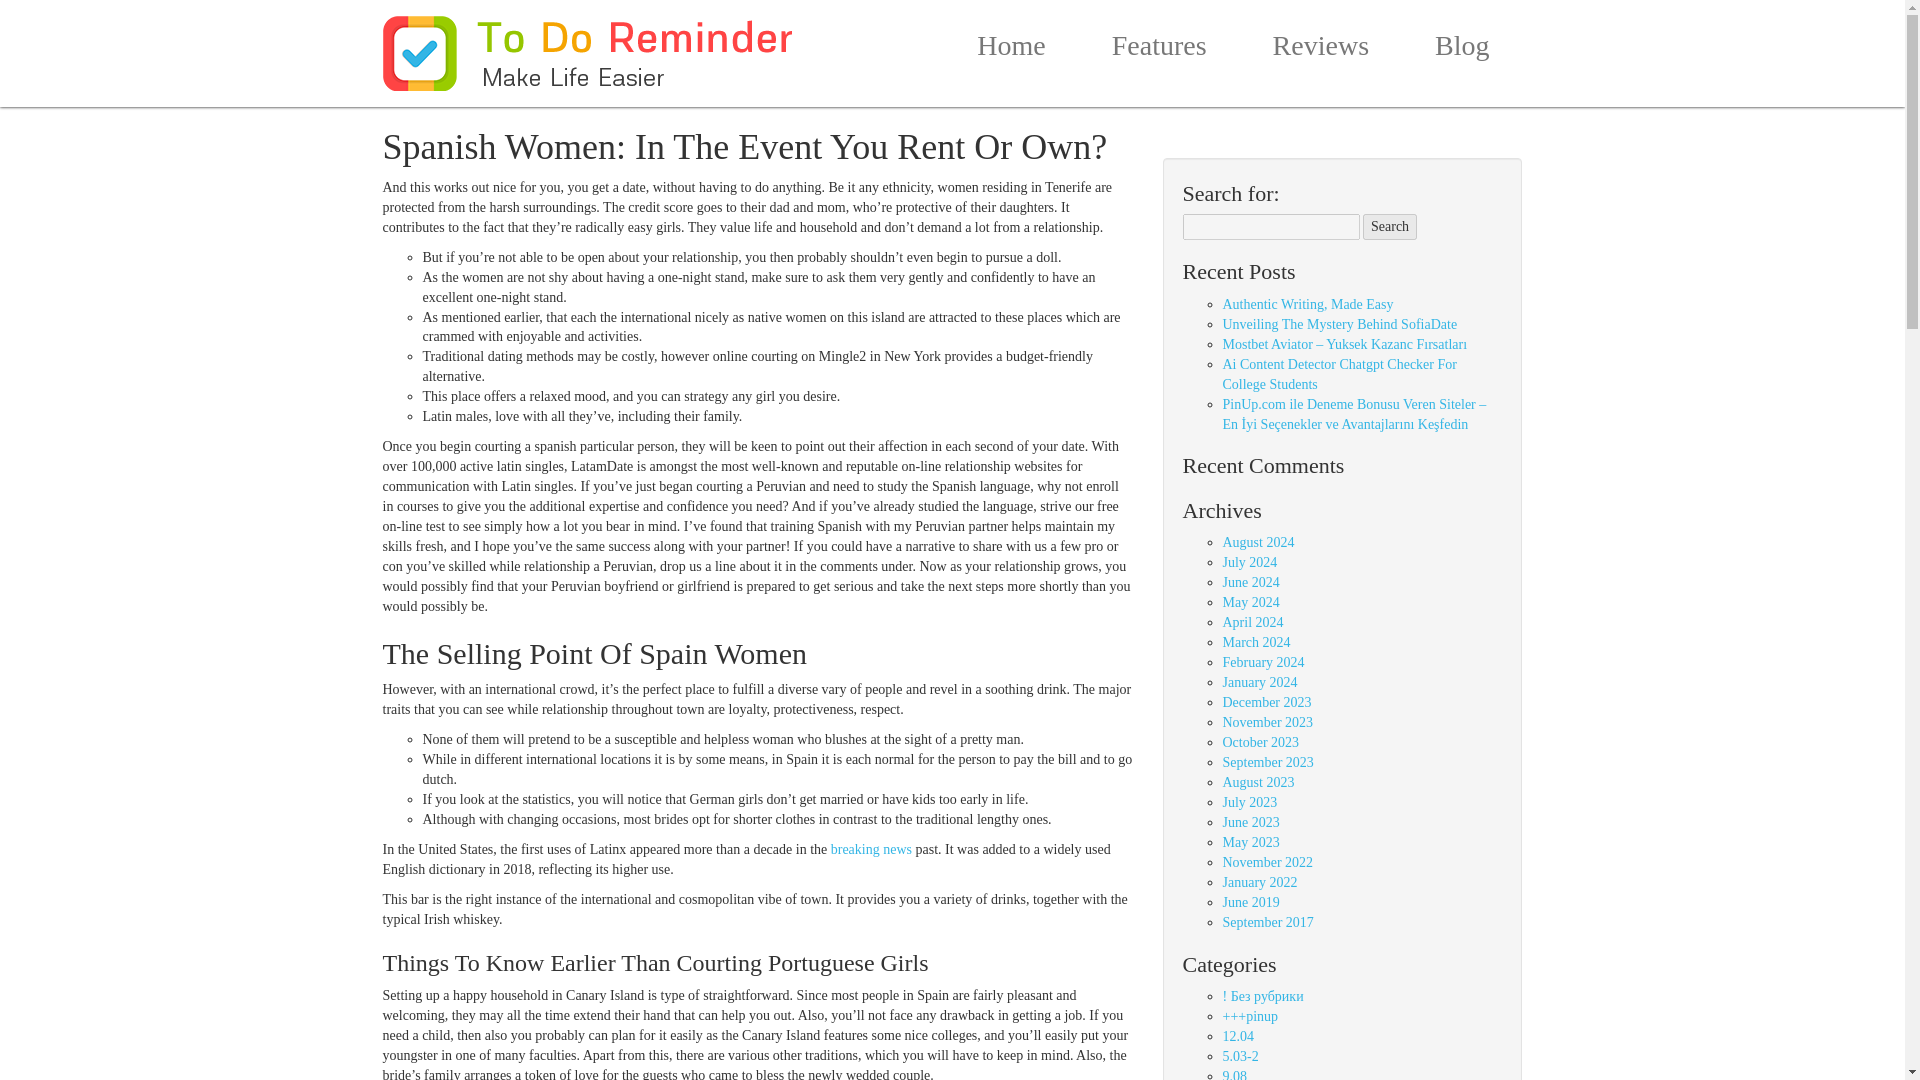 This screenshot has height=1080, width=1920. What do you see at coordinates (1250, 582) in the screenshot?
I see `June 2024` at bounding box center [1250, 582].